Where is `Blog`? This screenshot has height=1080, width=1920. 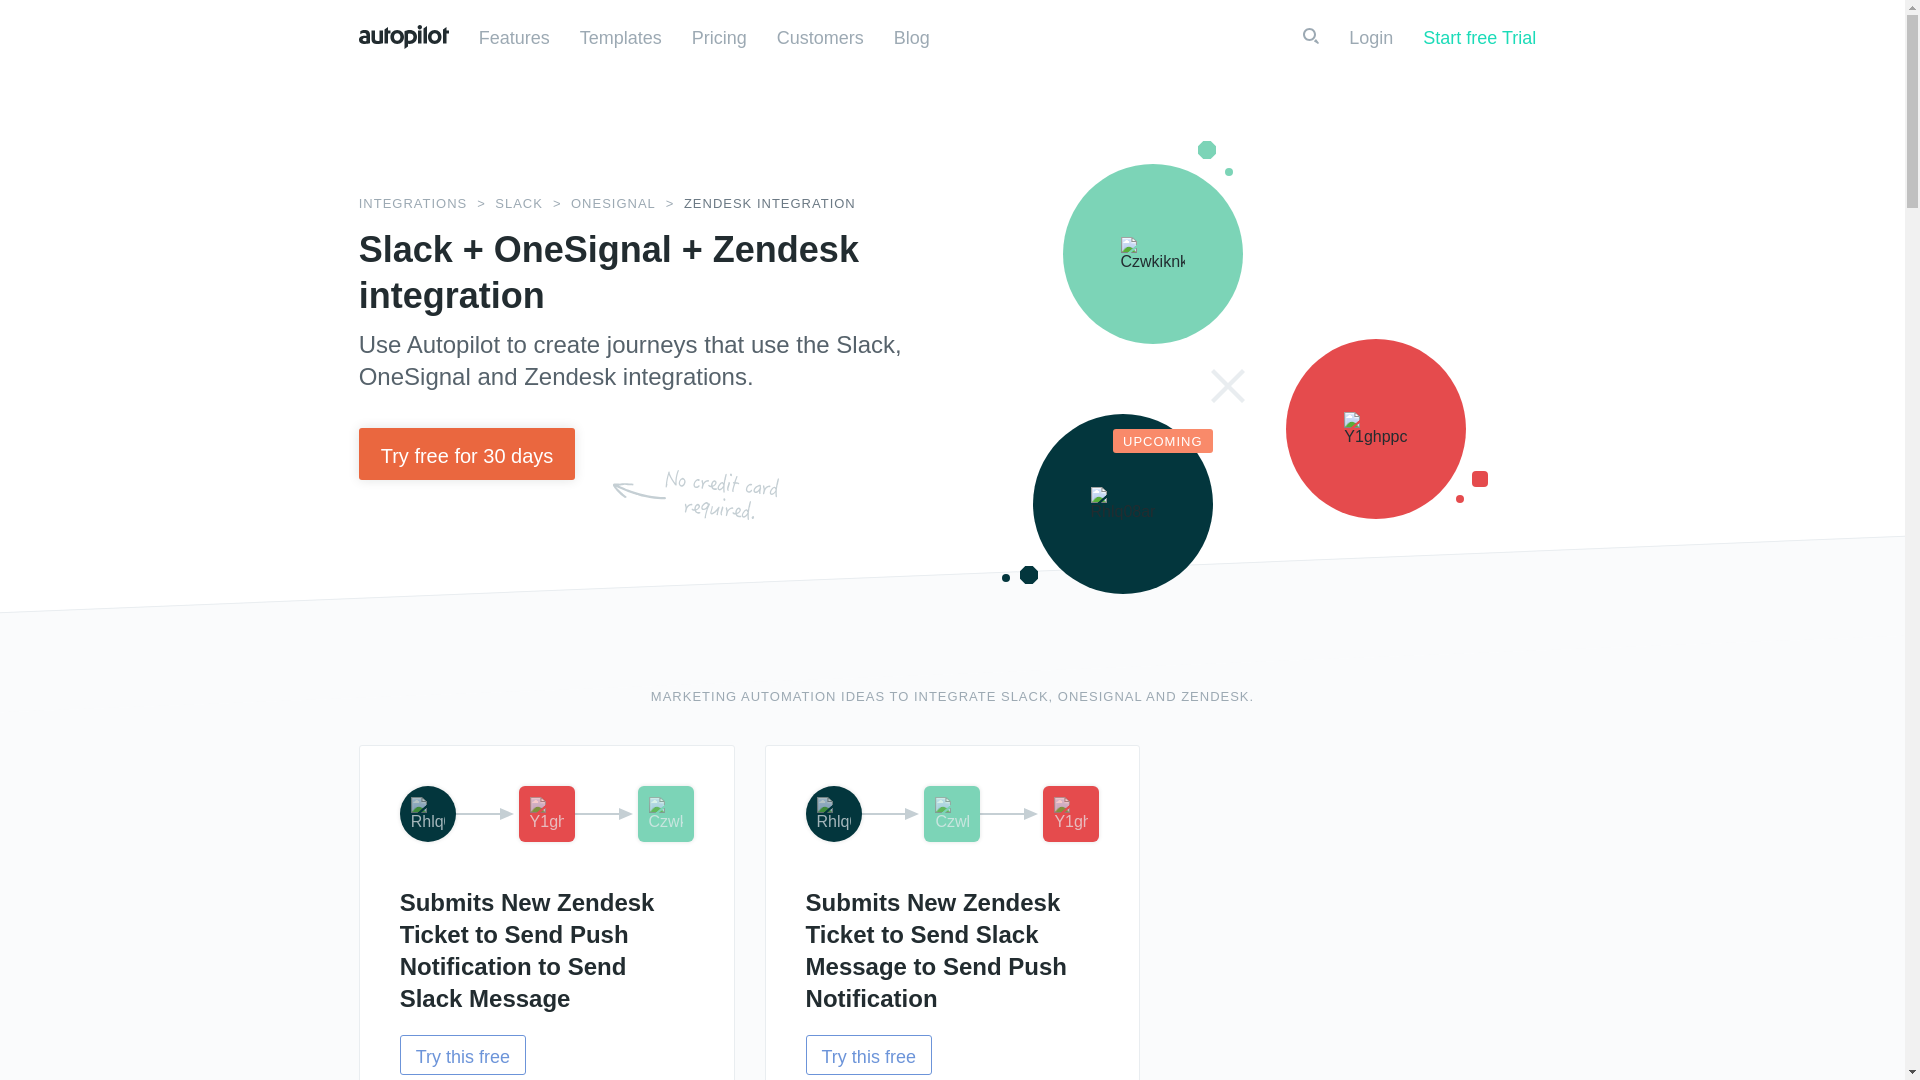 Blog is located at coordinates (912, 38).